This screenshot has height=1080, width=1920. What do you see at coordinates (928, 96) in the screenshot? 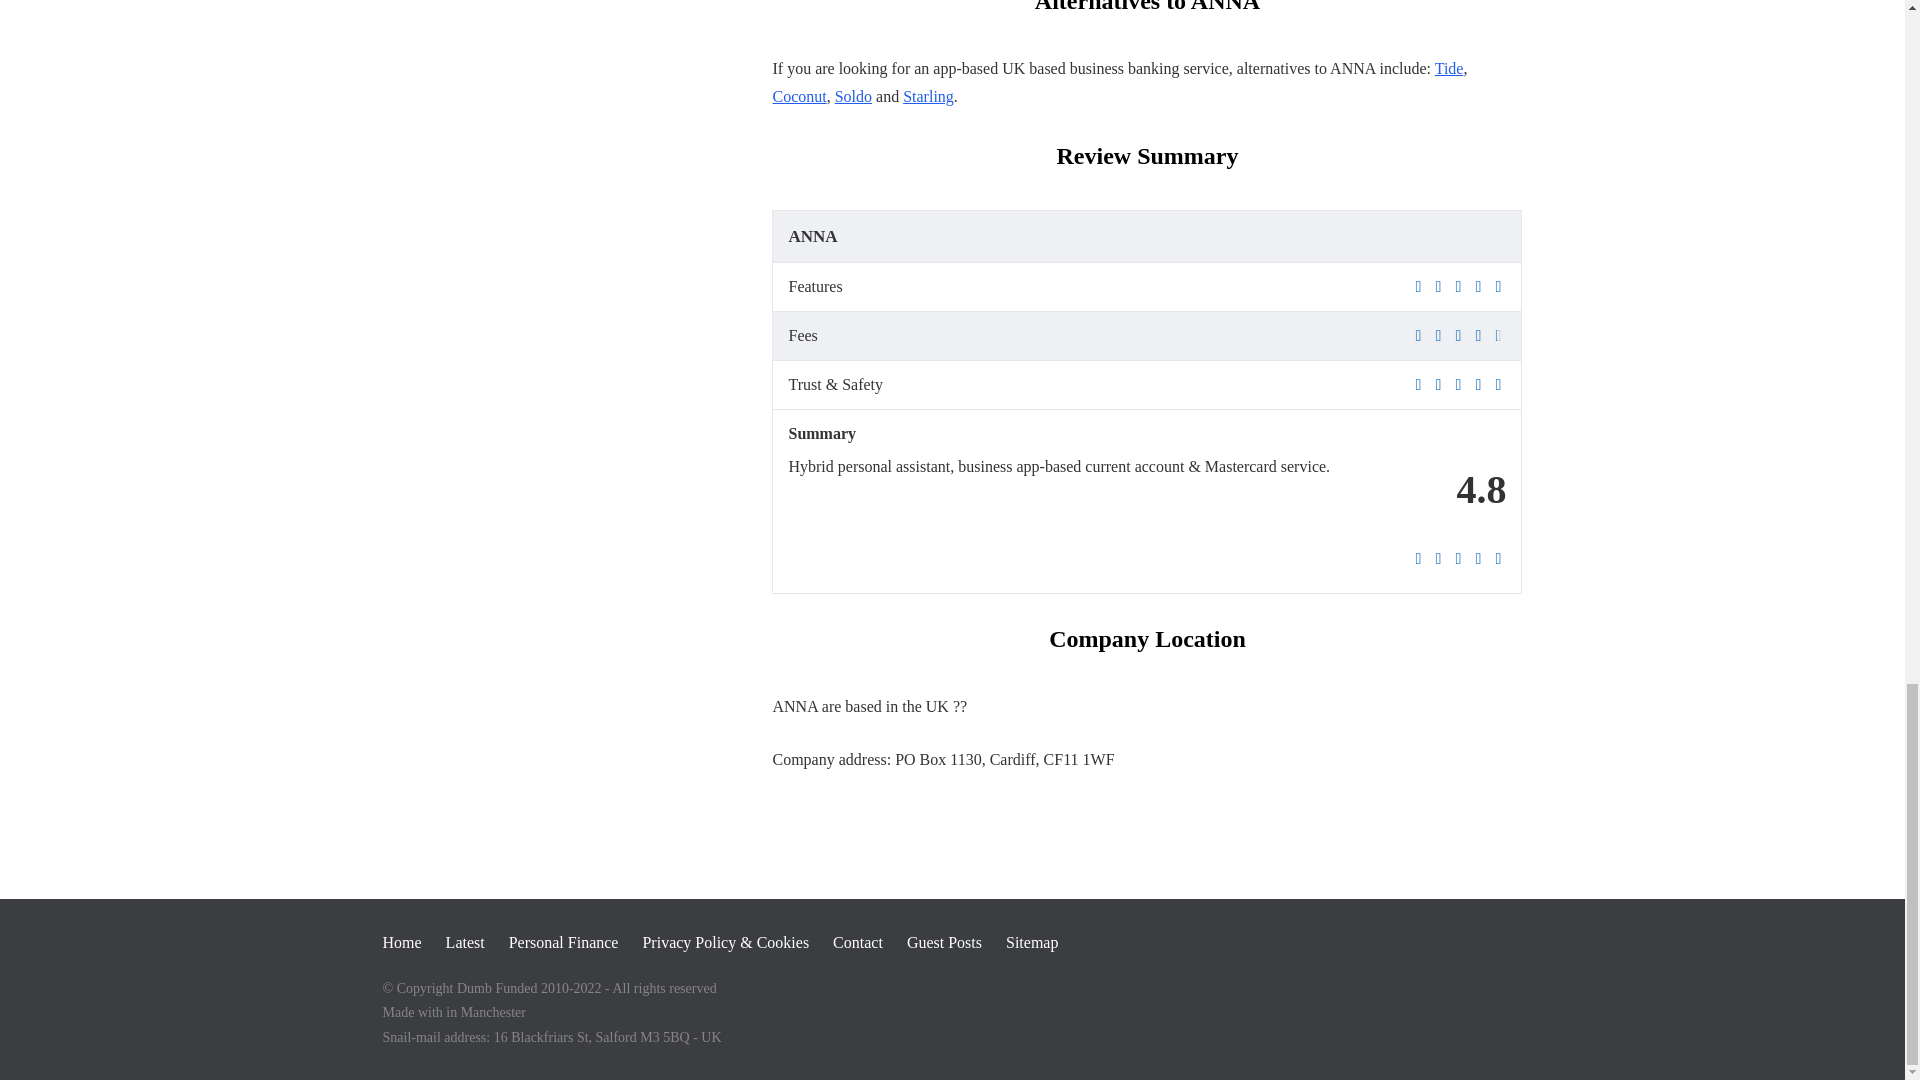
I see `Starling` at bounding box center [928, 96].